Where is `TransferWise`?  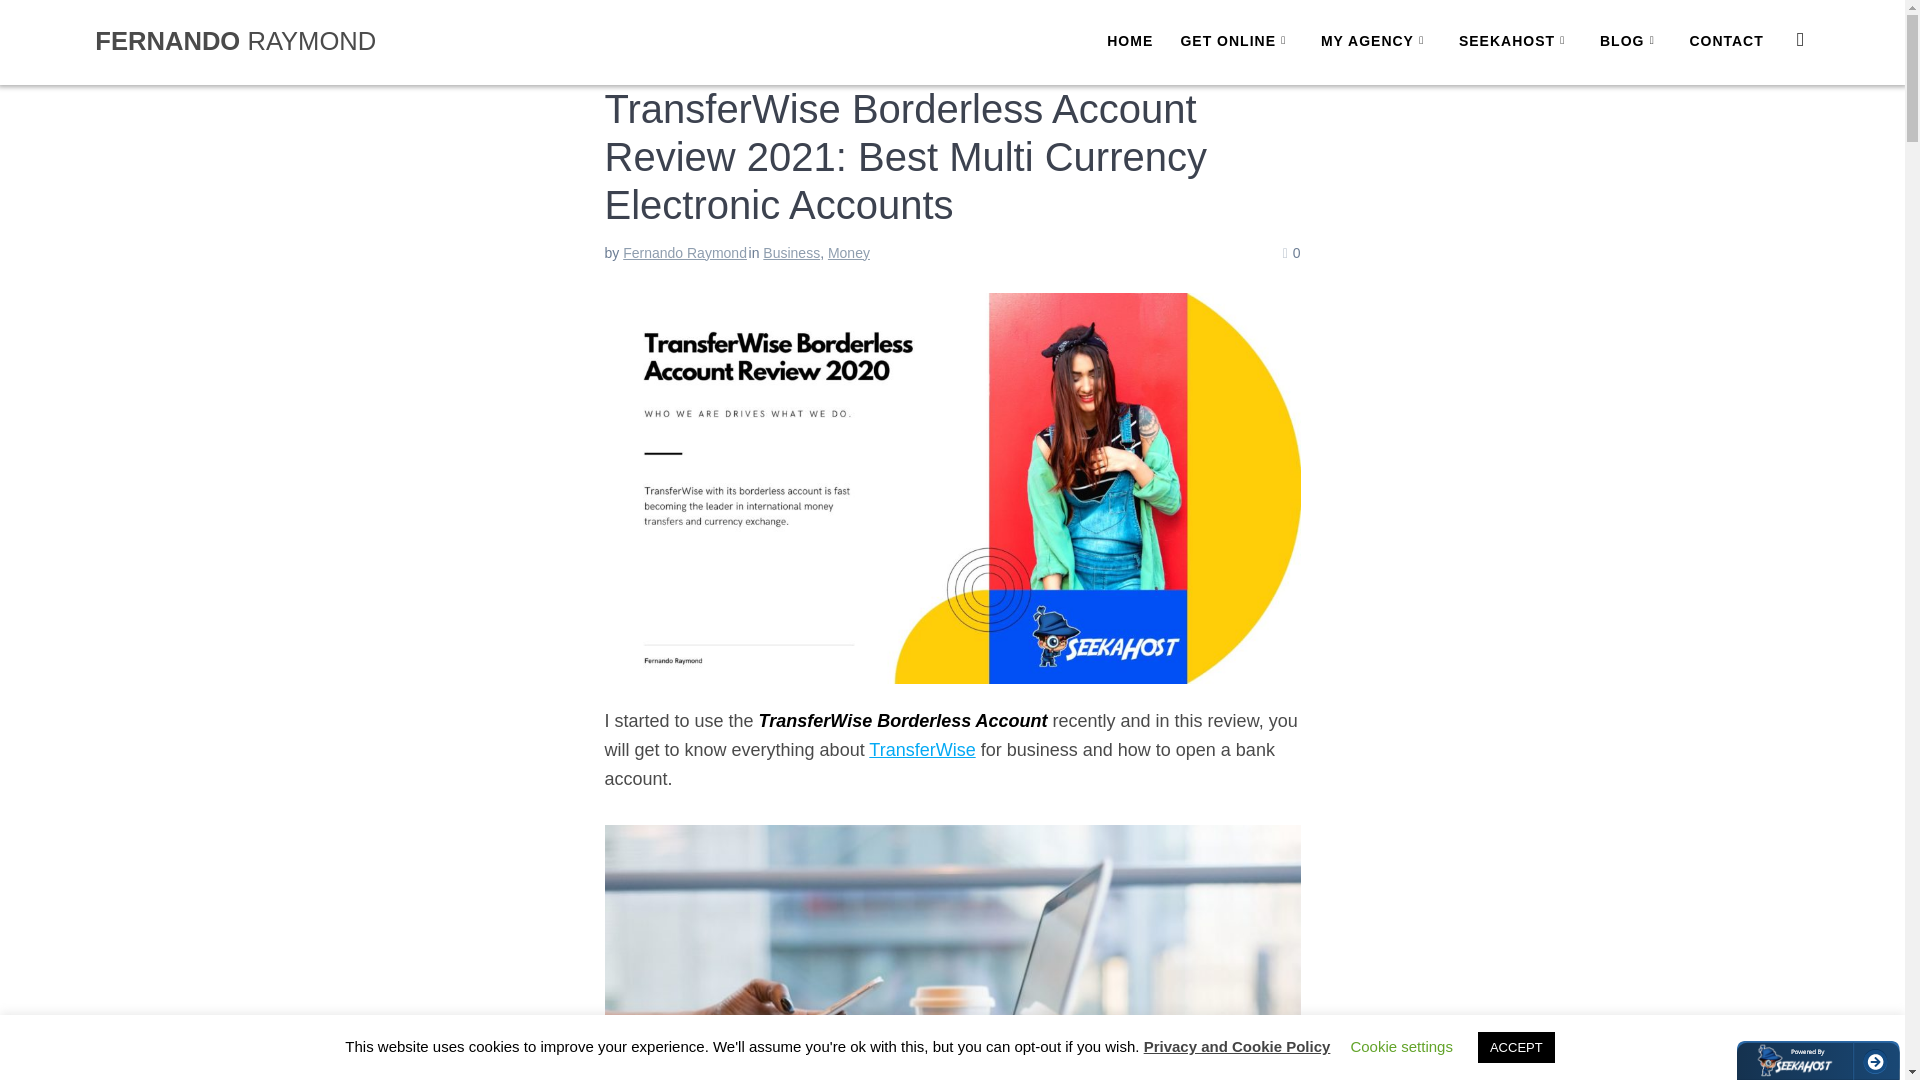
TransferWise is located at coordinates (922, 750).